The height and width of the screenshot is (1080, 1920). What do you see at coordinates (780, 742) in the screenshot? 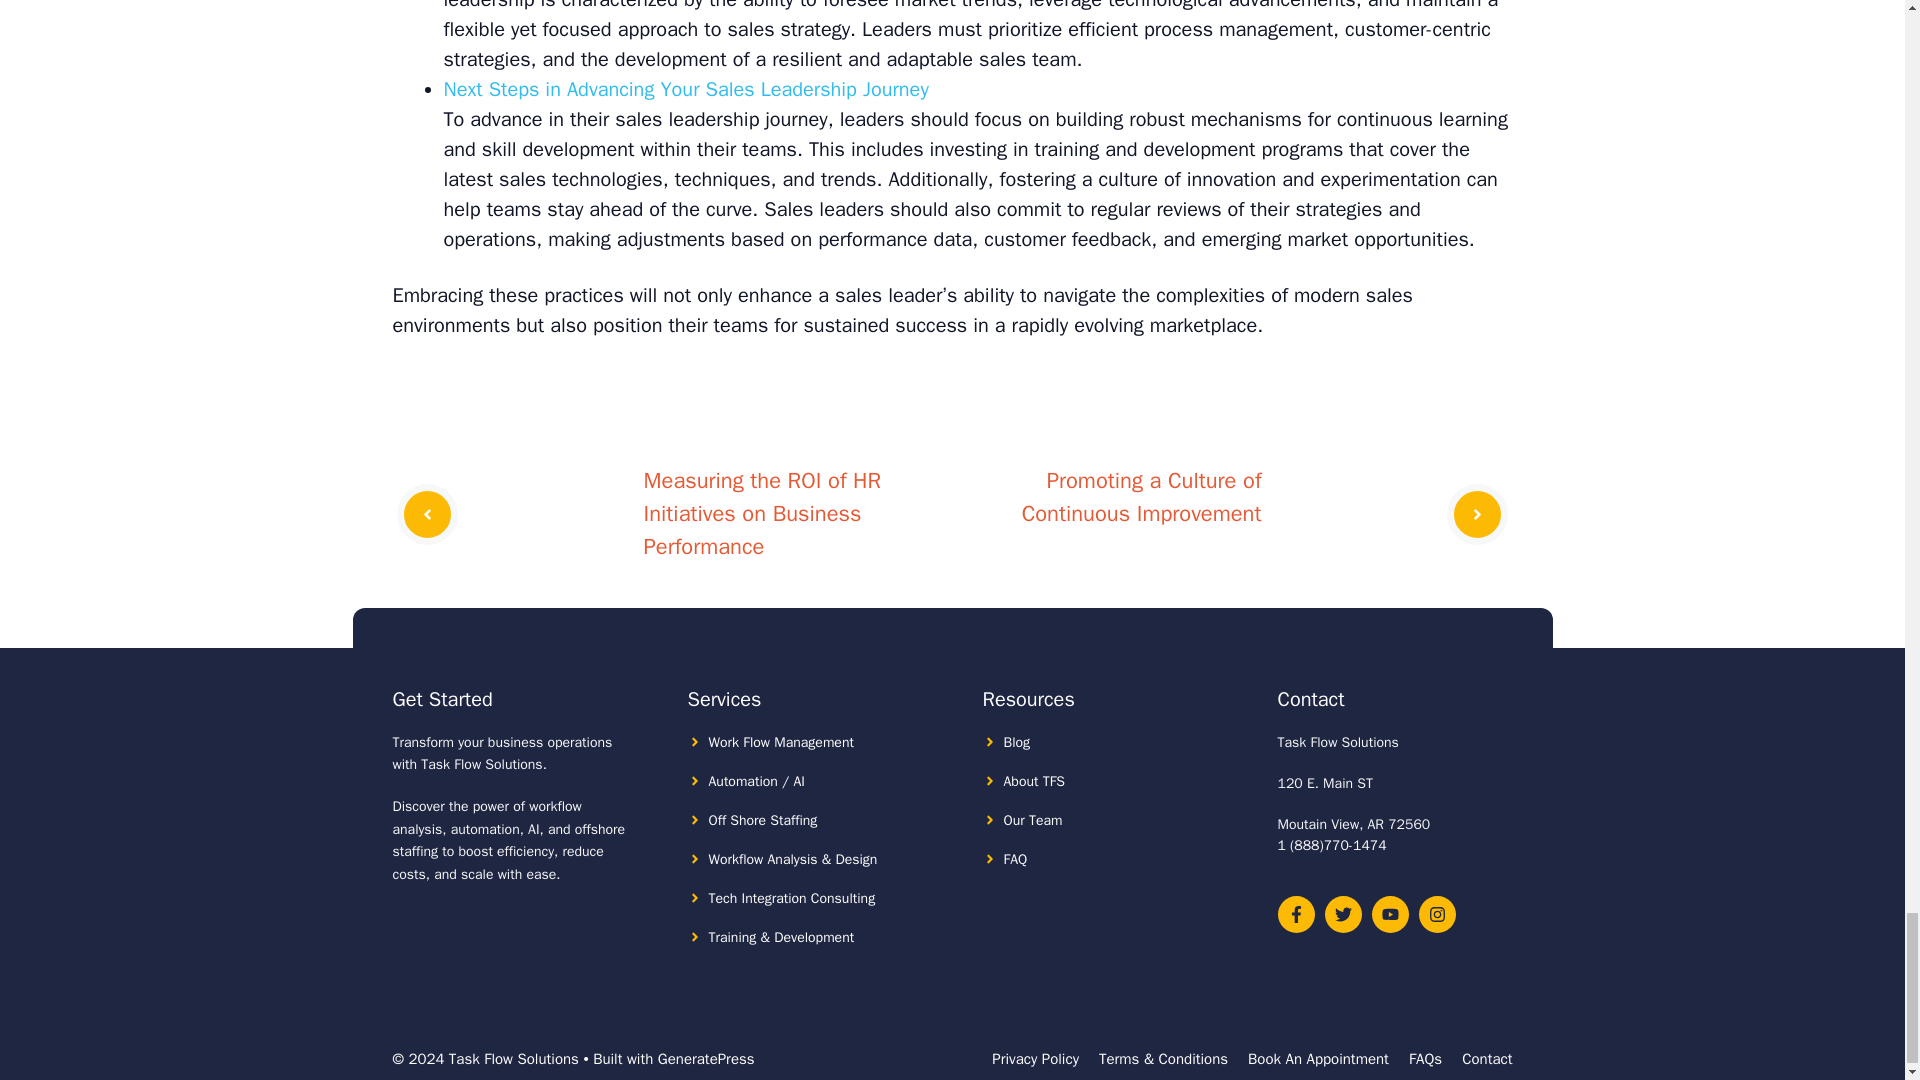
I see `Work Flow Management` at bounding box center [780, 742].